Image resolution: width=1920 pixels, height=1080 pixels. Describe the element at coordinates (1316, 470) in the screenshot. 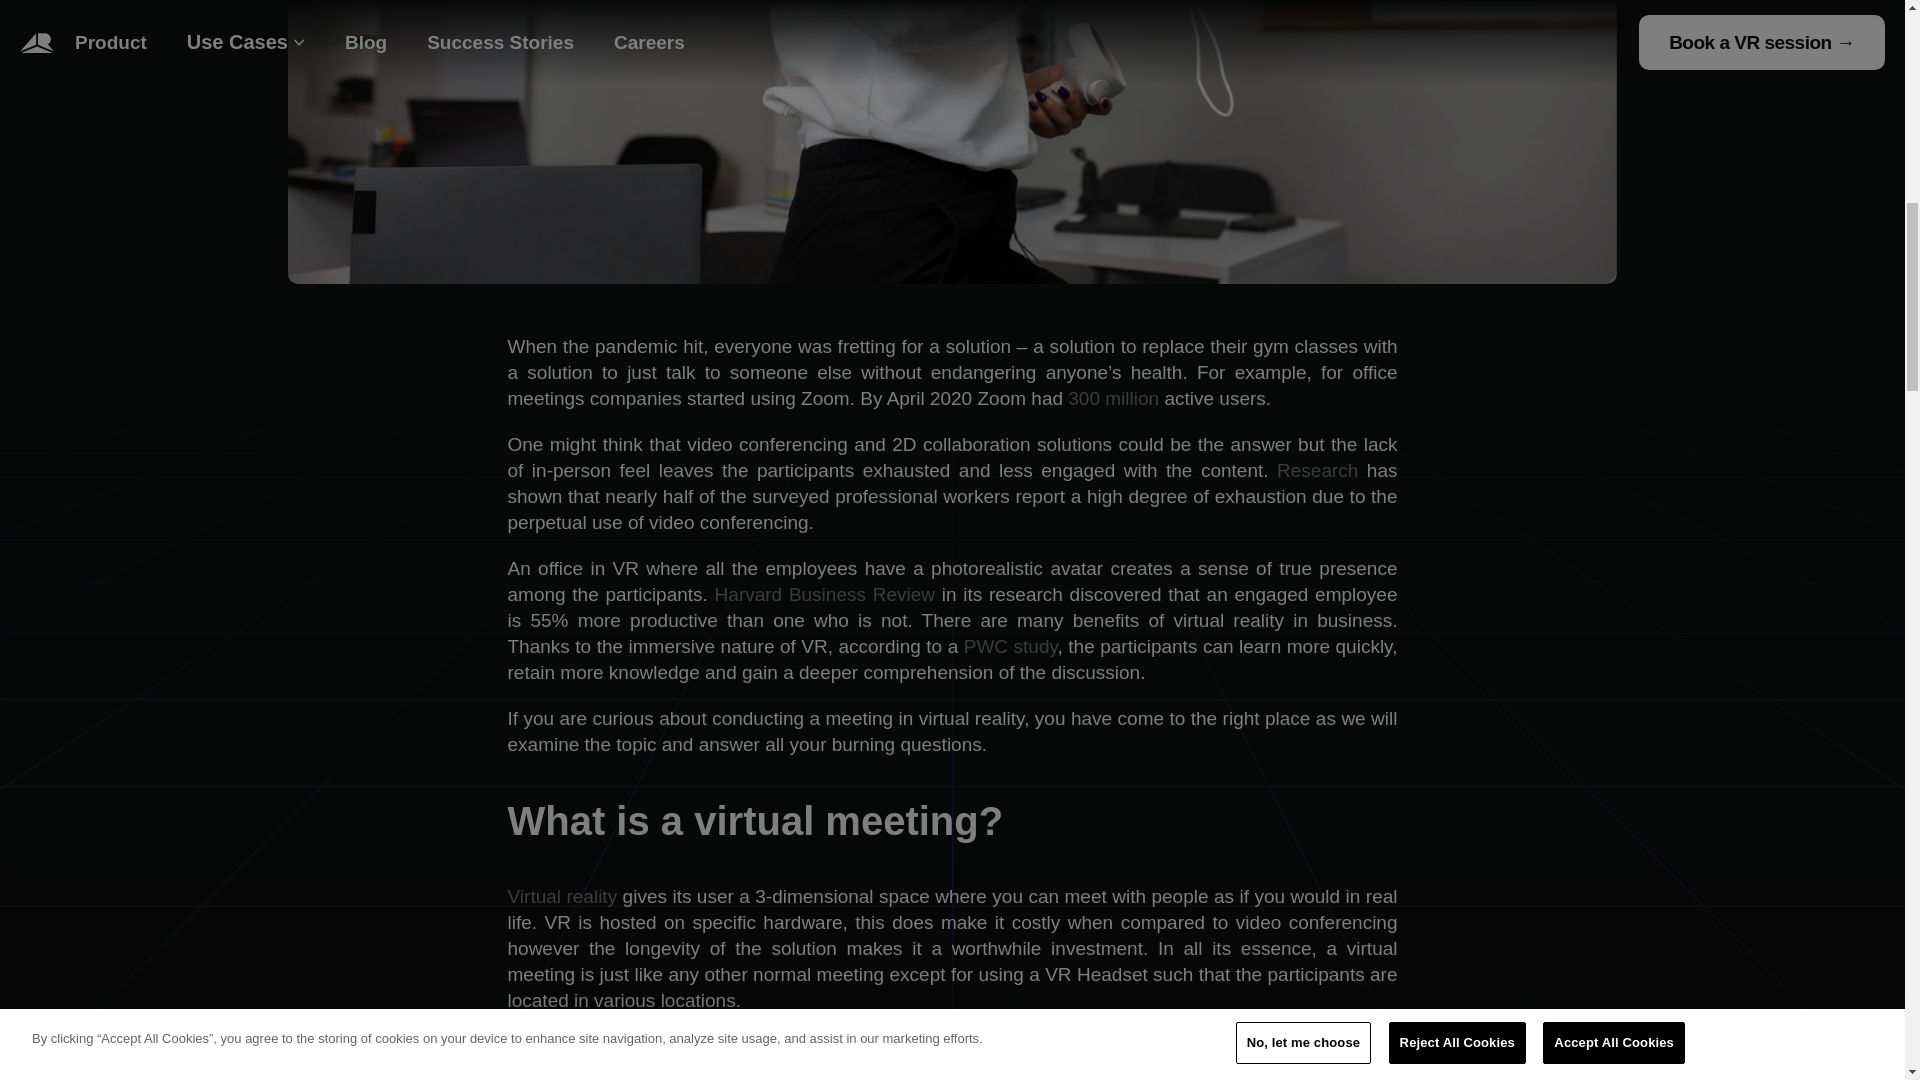

I see `Research` at that location.